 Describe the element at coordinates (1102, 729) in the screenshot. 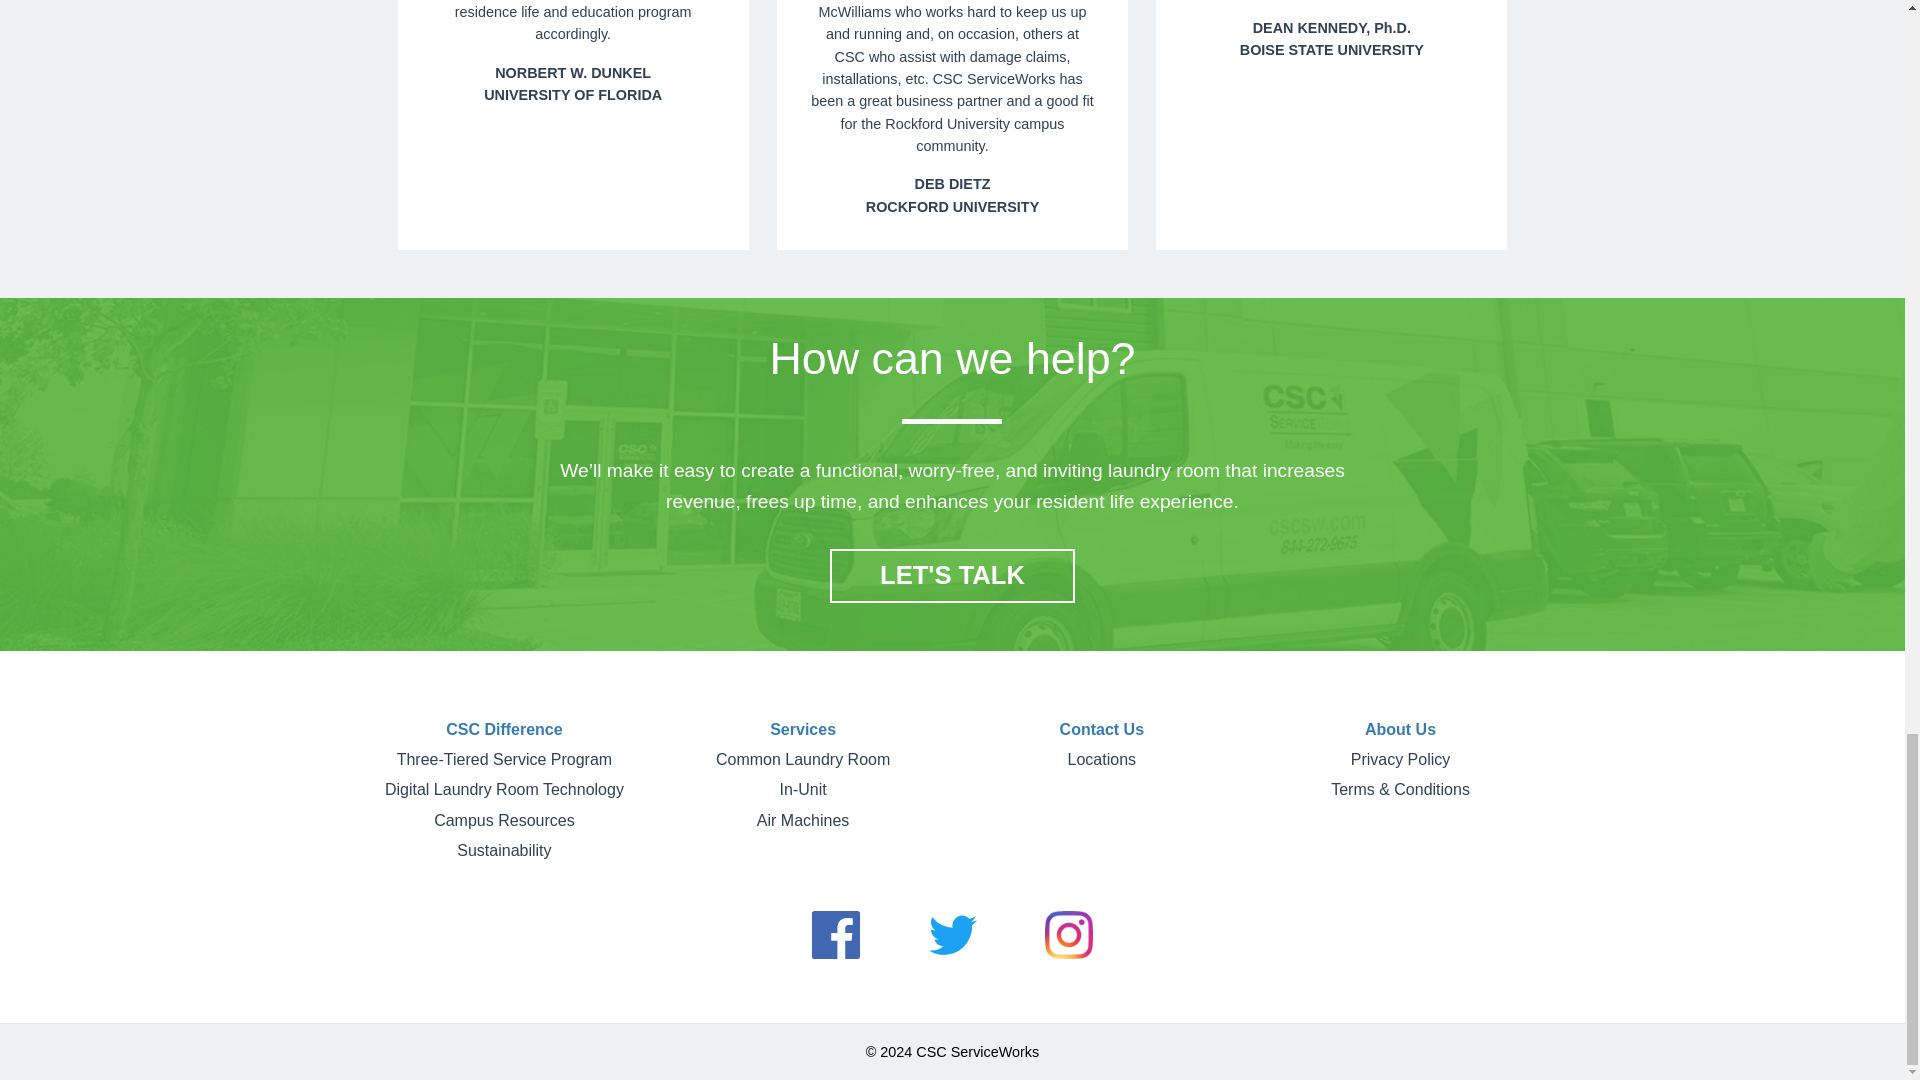

I see `Contact Us` at that location.